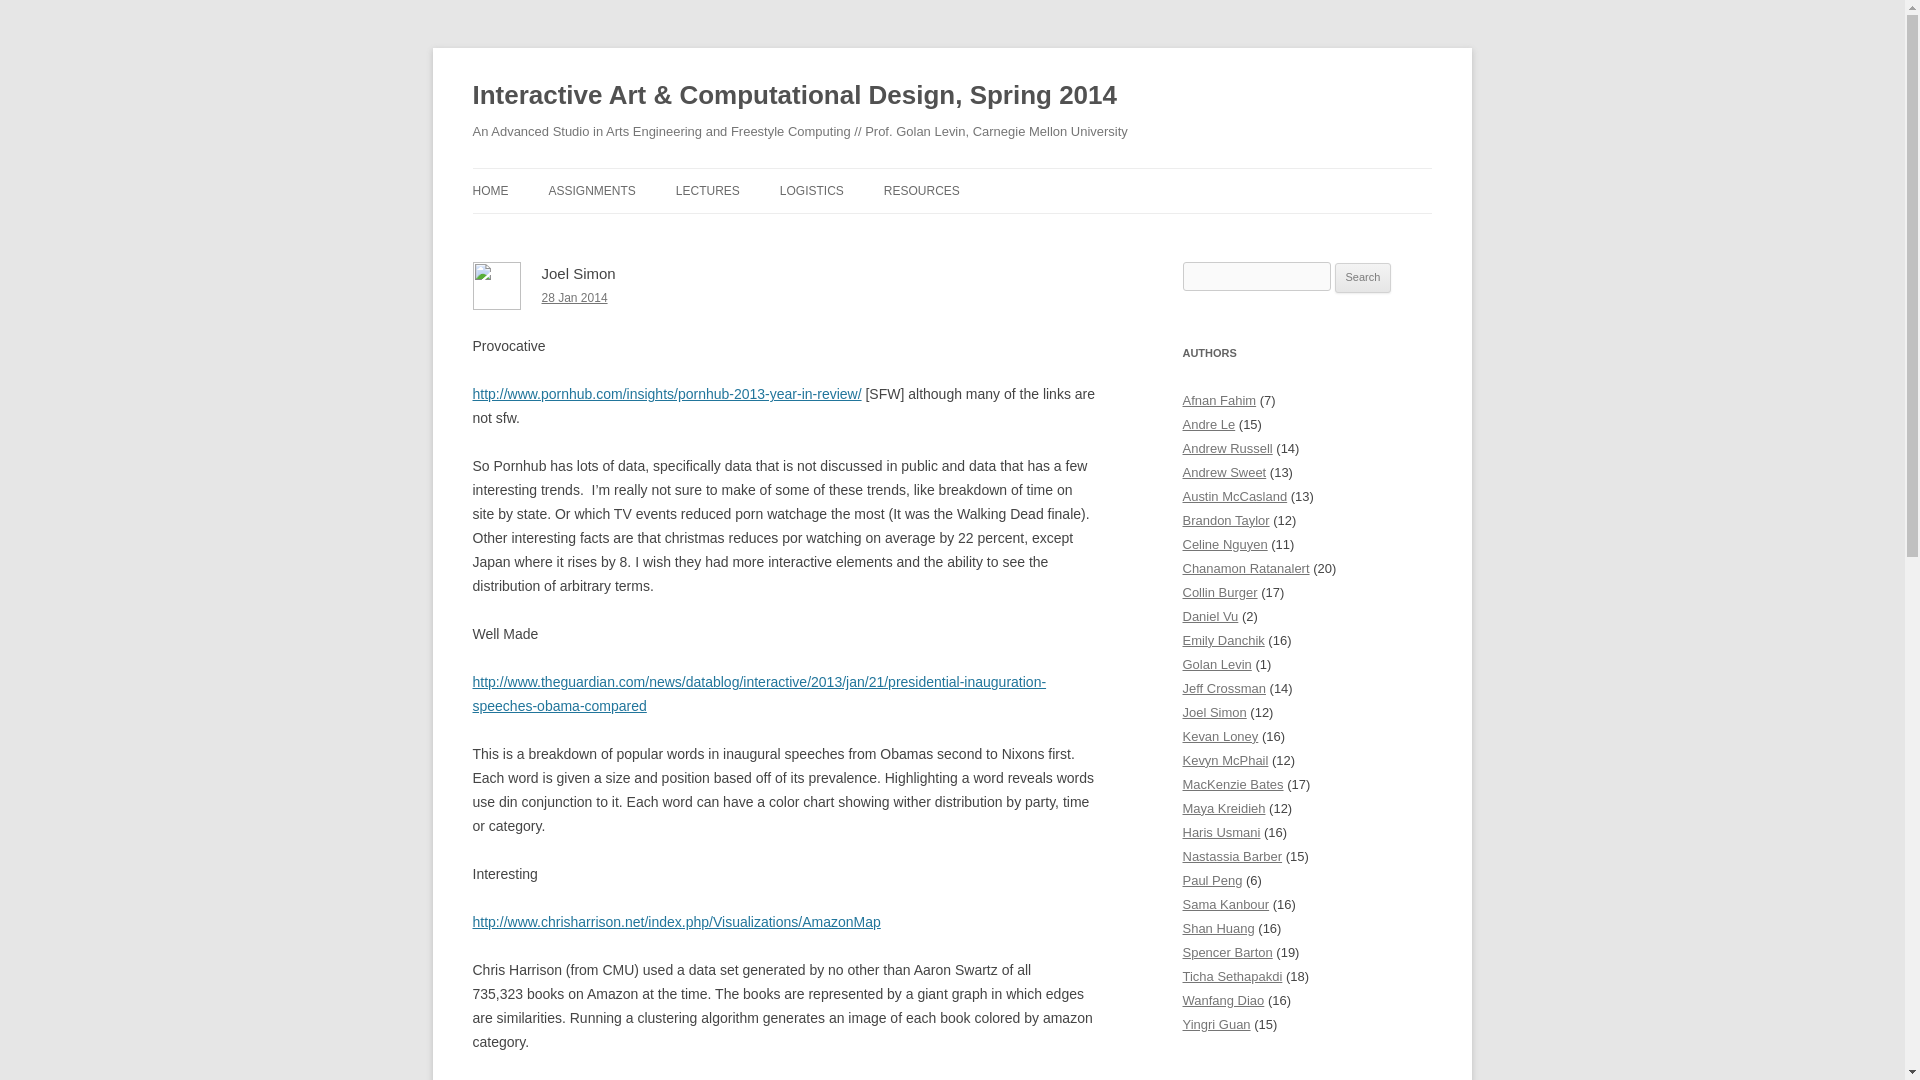 The image size is (1920, 1080). What do you see at coordinates (1222, 640) in the screenshot?
I see `Posts by Emily Danchik` at bounding box center [1222, 640].